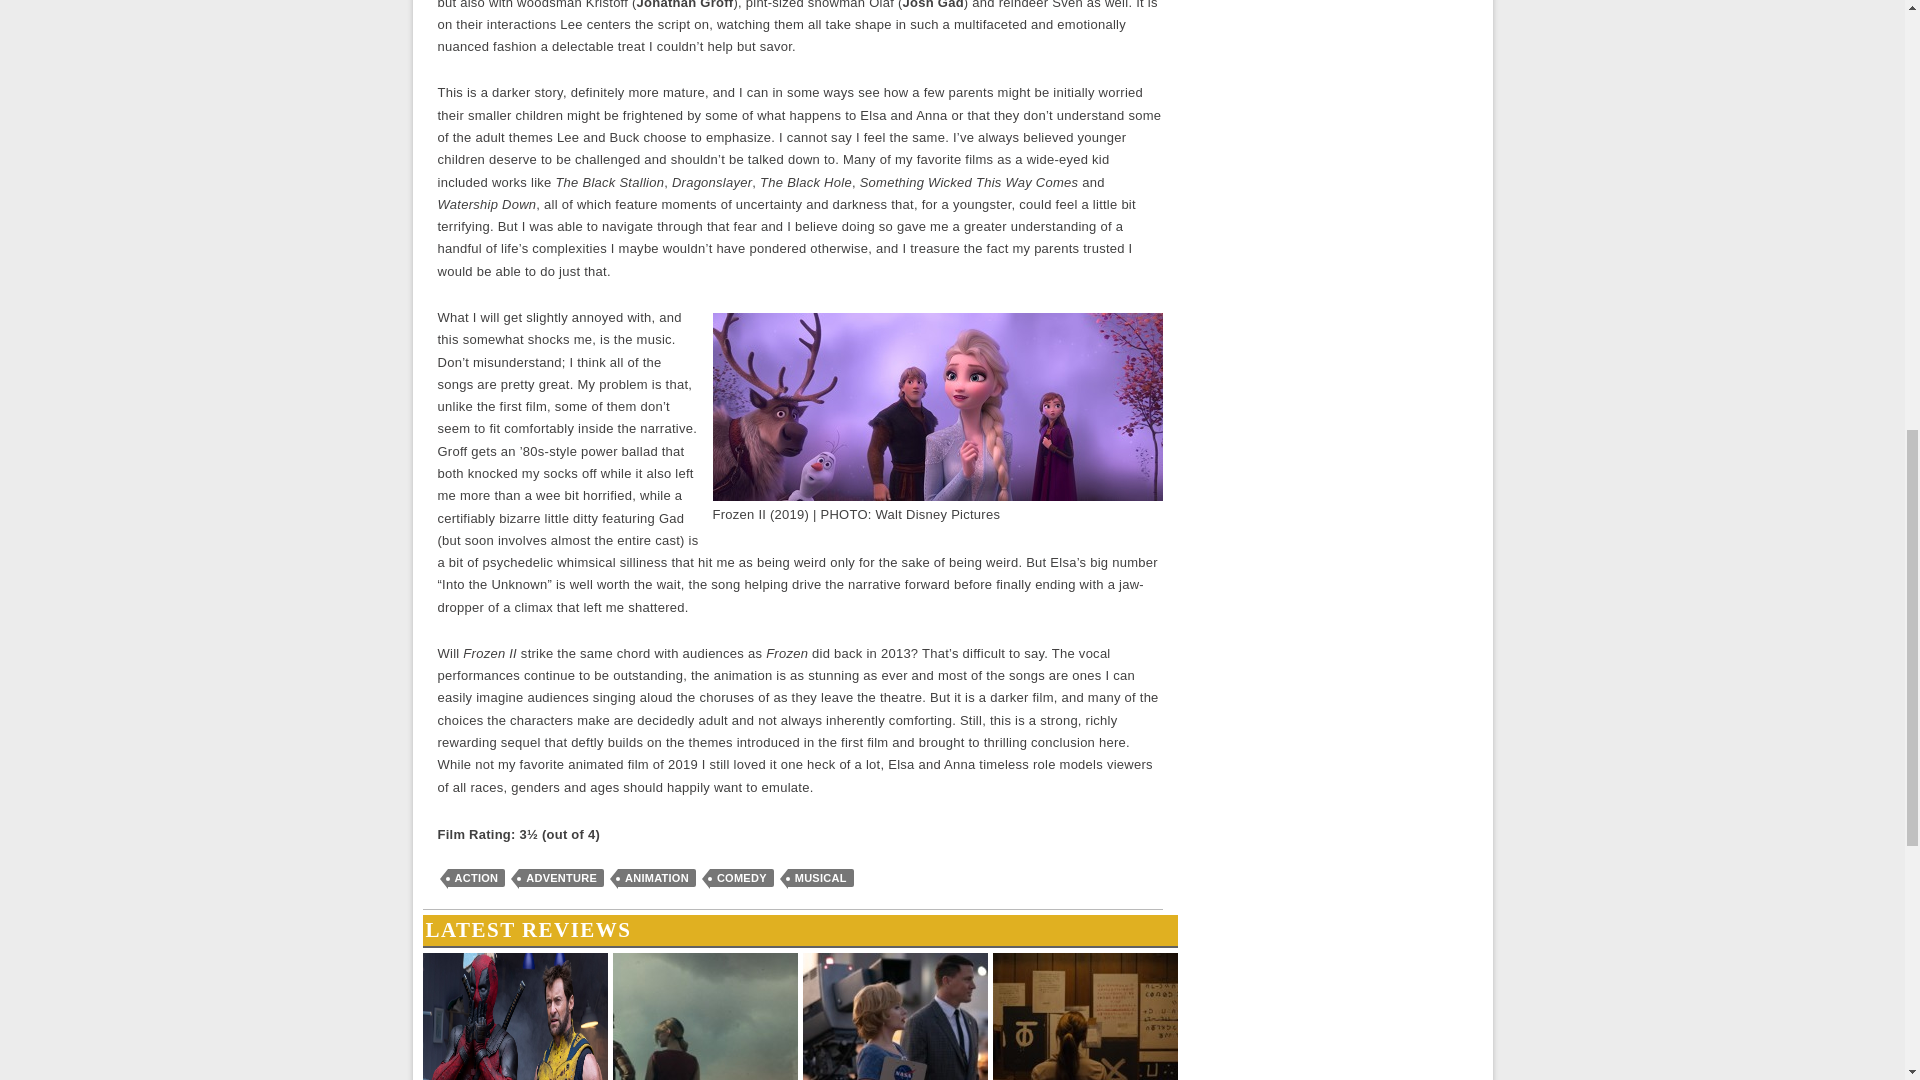 The height and width of the screenshot is (1080, 1920). I want to click on MUSICAL, so click(820, 878).